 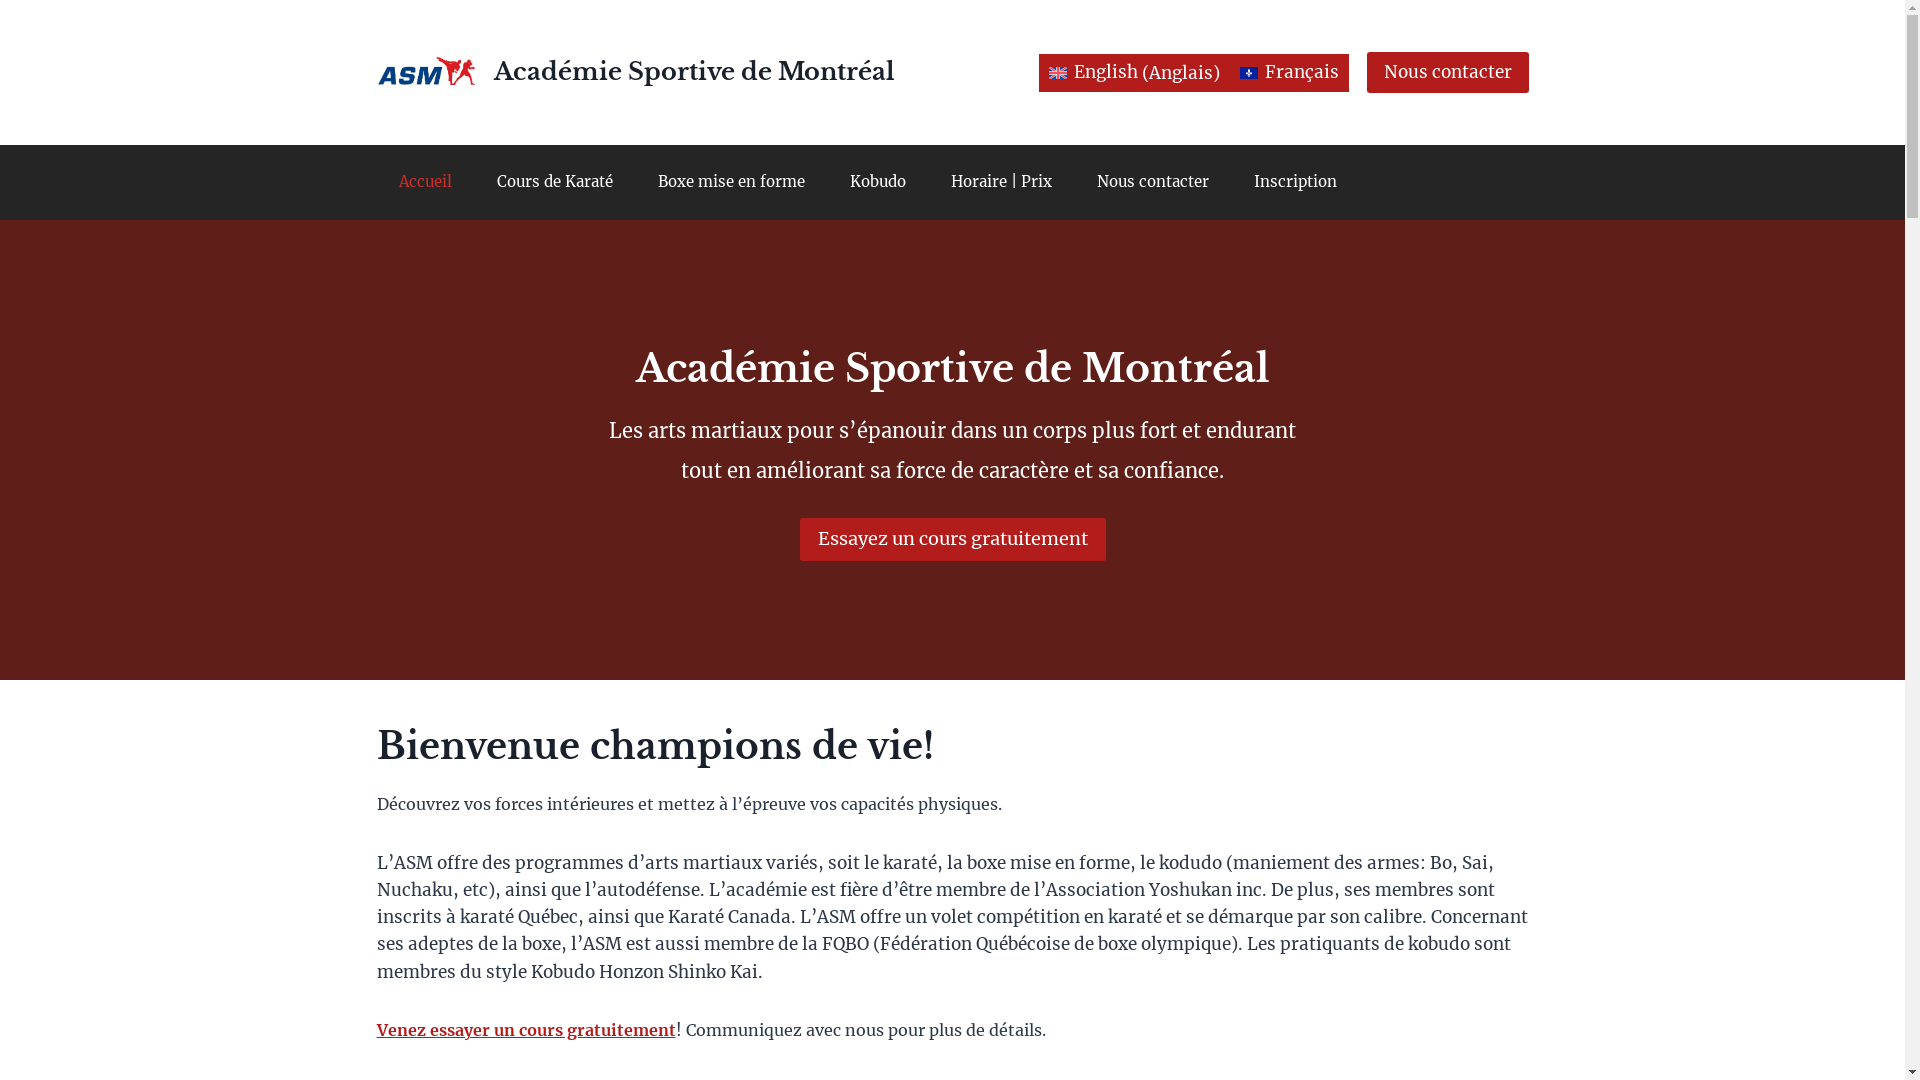 What do you see at coordinates (732, 182) in the screenshot?
I see `Boxe mise en forme` at bounding box center [732, 182].